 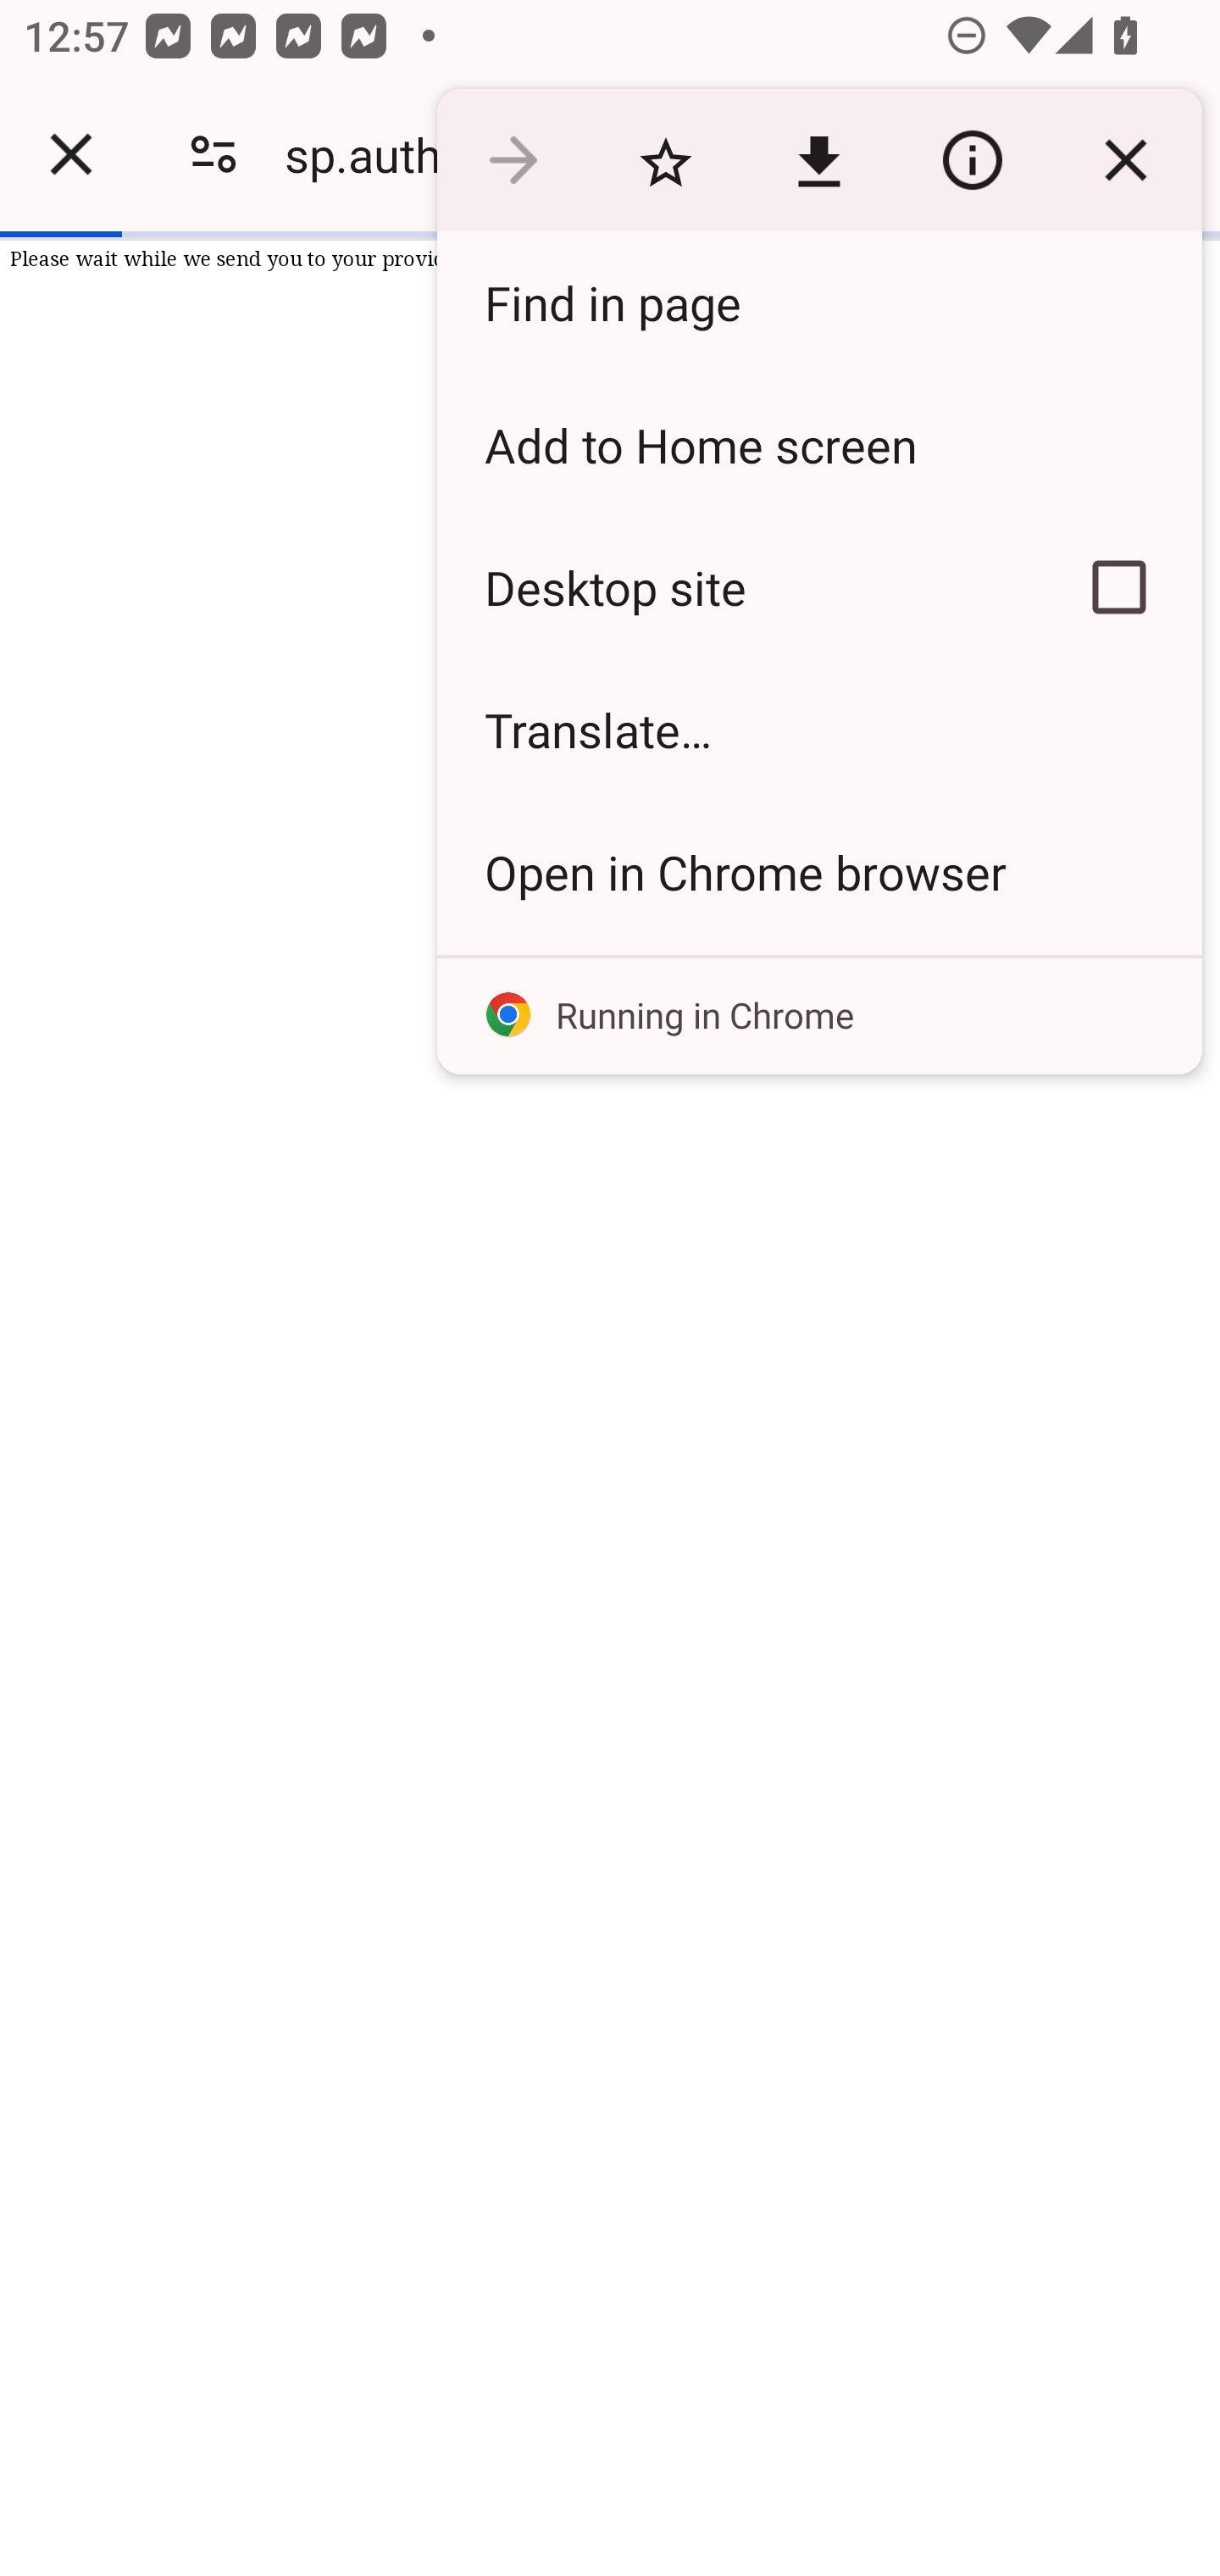 What do you see at coordinates (513, 161) in the screenshot?
I see `Go forward` at bounding box center [513, 161].